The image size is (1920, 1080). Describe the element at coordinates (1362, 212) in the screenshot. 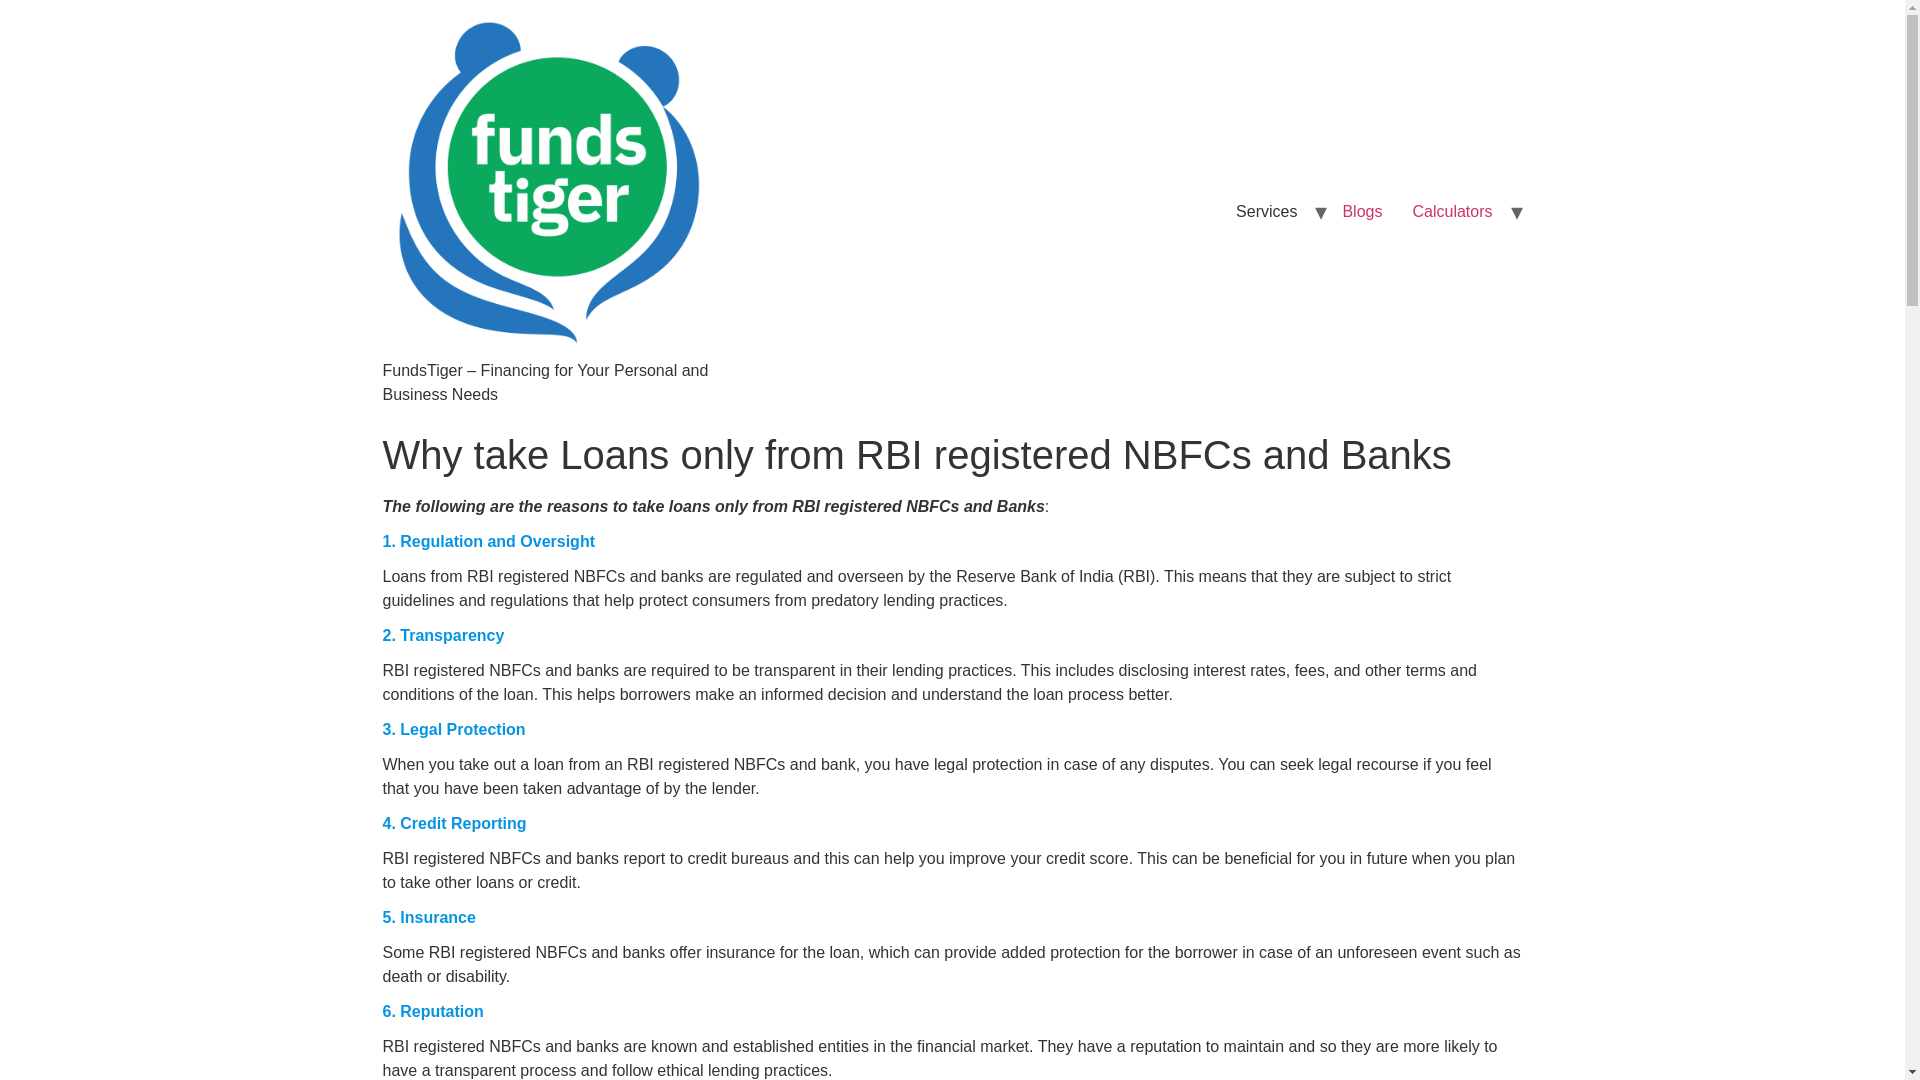

I see `Blogs` at that location.